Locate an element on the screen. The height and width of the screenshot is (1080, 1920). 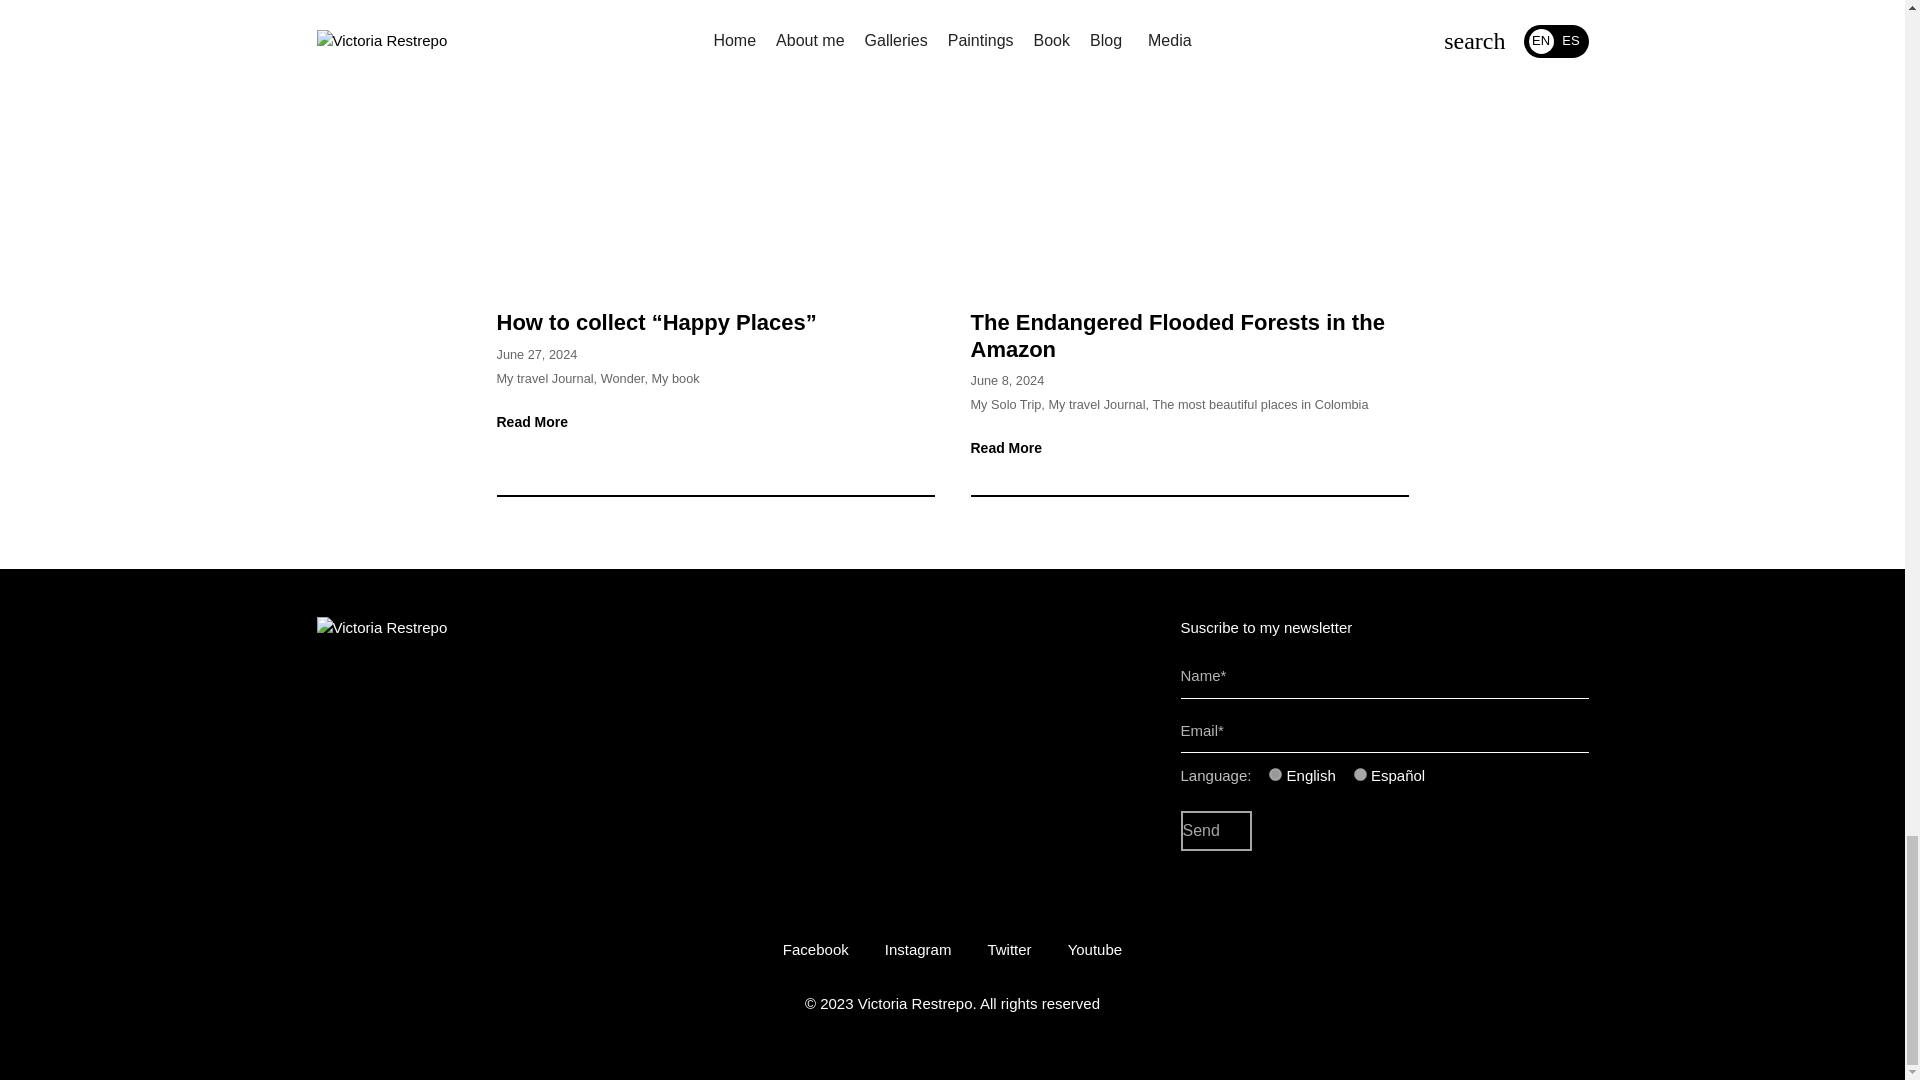
The Endangered Flooded Forests in the Amazon is located at coordinates (1176, 334).